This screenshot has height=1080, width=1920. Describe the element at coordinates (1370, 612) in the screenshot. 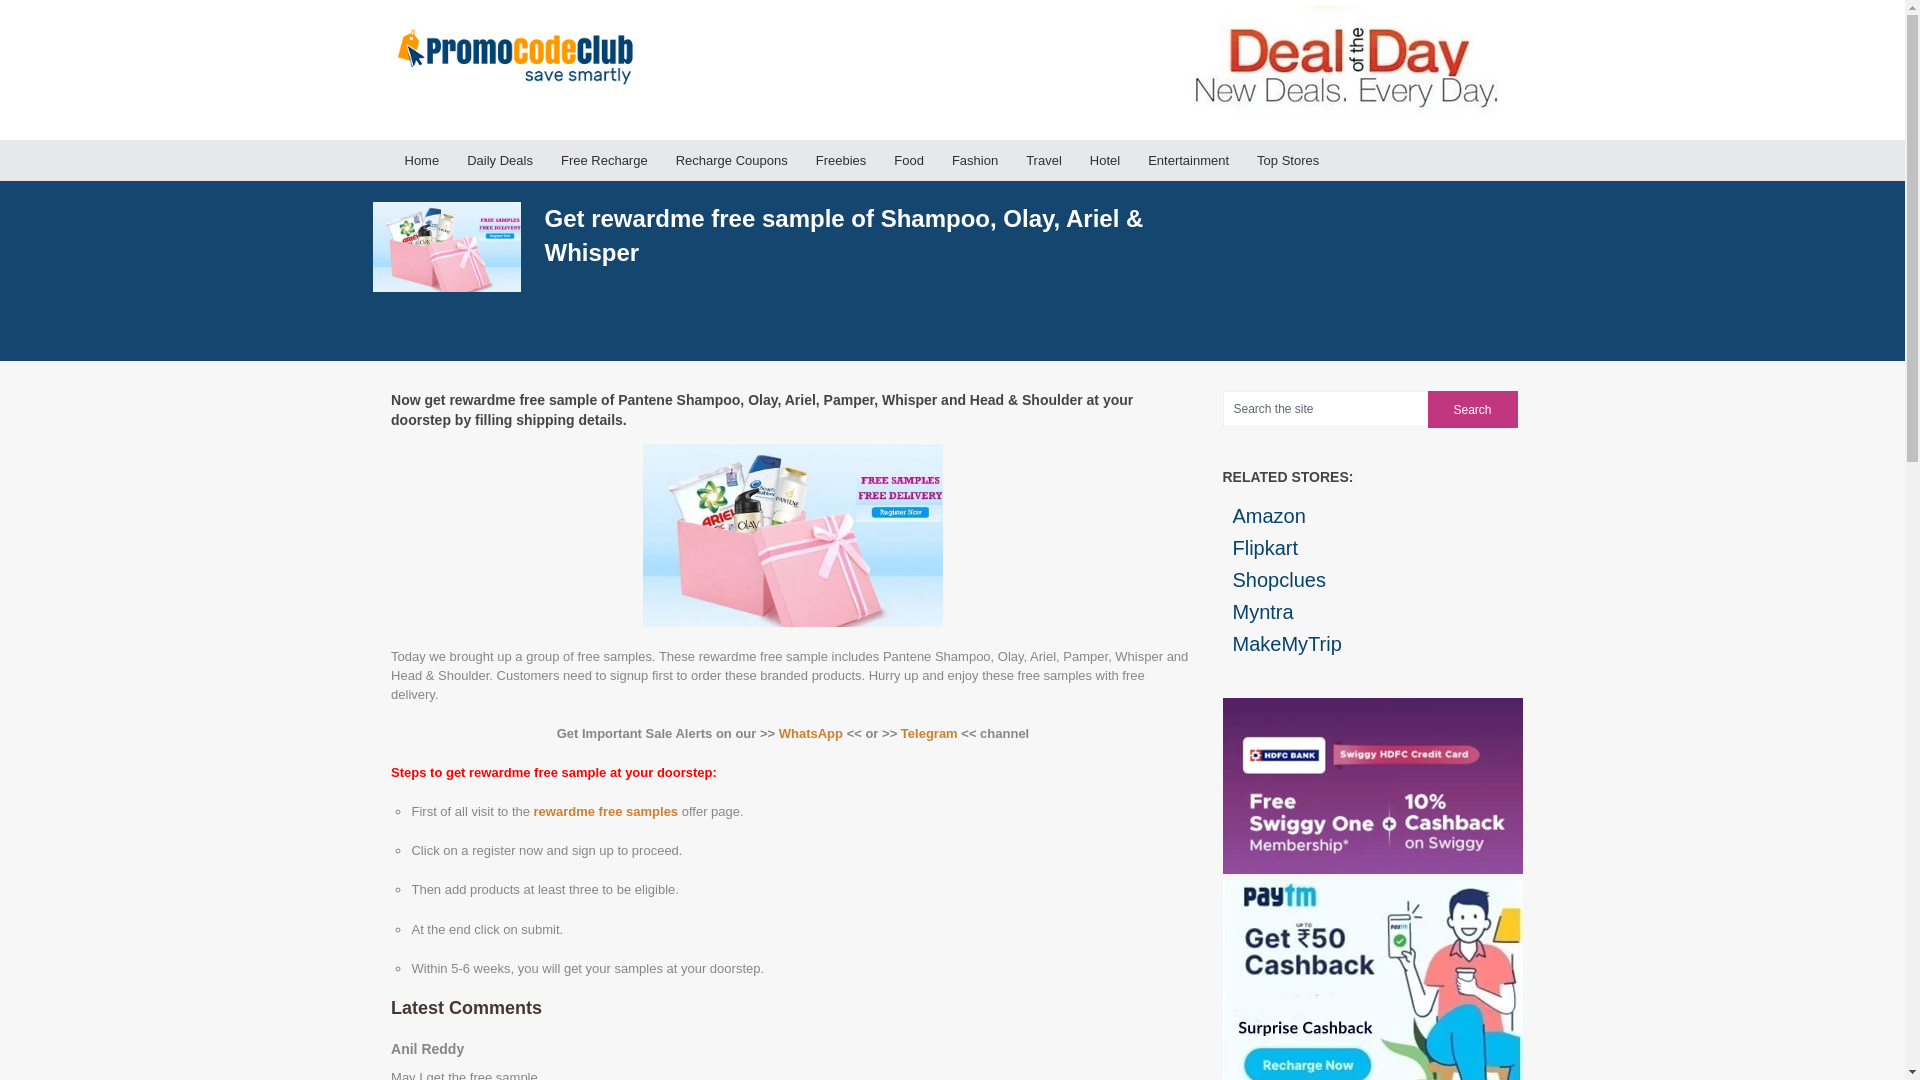

I see `Myntra` at that location.